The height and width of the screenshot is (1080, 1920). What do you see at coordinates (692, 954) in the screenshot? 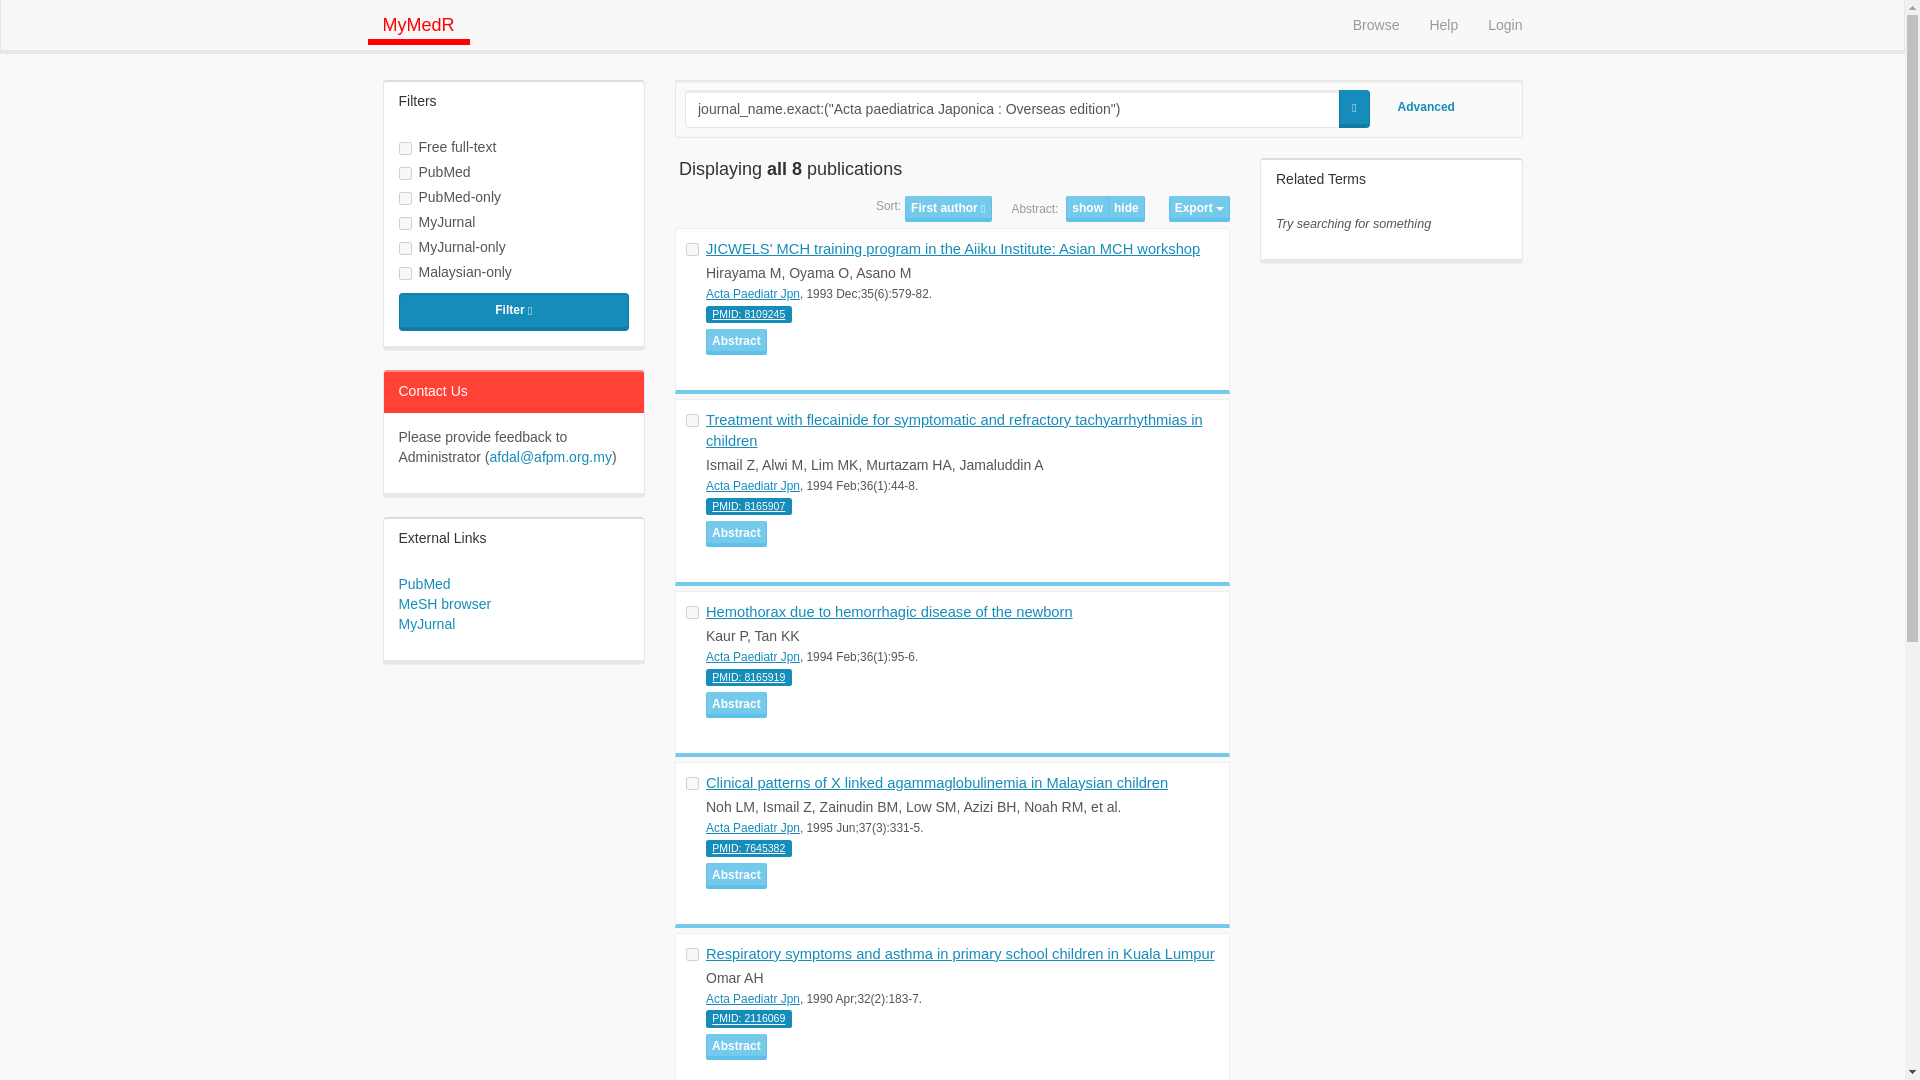
I see `on` at bounding box center [692, 954].